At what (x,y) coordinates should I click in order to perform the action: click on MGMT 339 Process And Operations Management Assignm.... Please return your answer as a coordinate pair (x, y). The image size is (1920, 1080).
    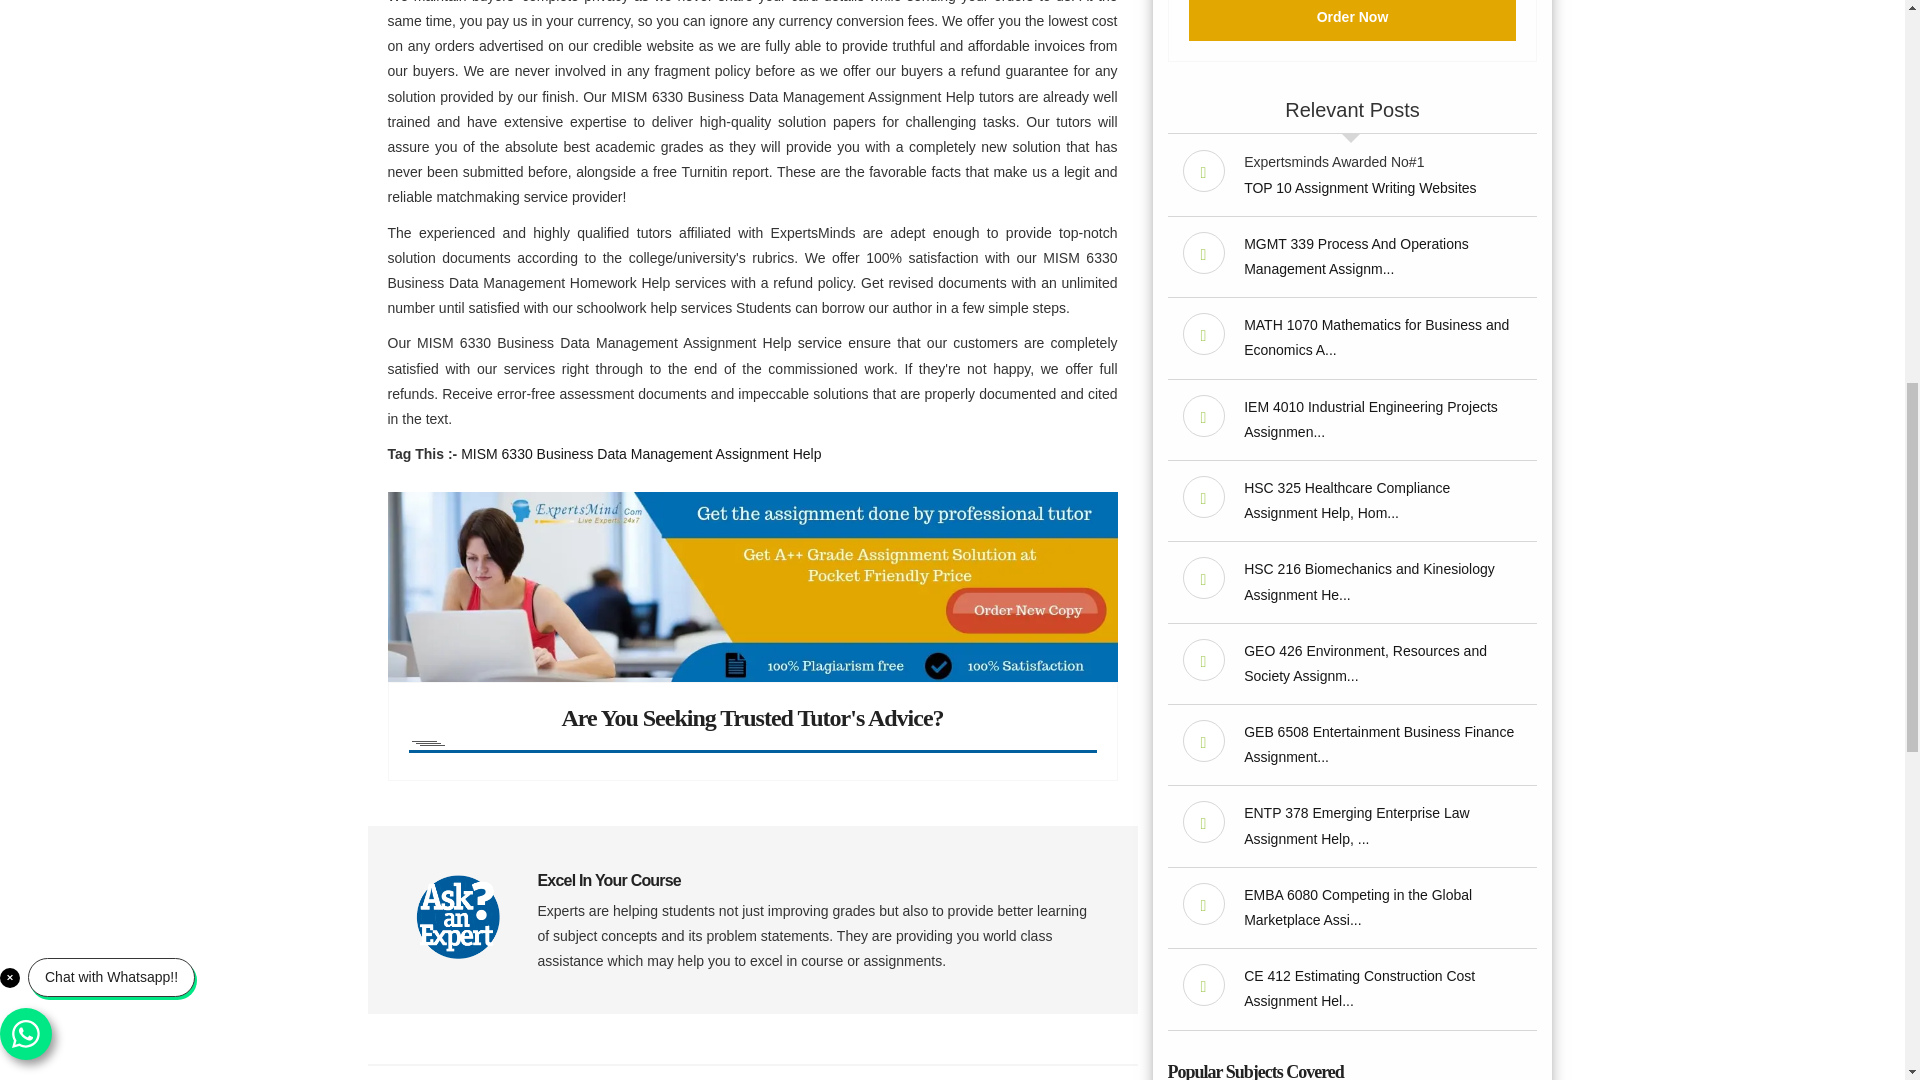
    Looking at the image, I should click on (1356, 256).